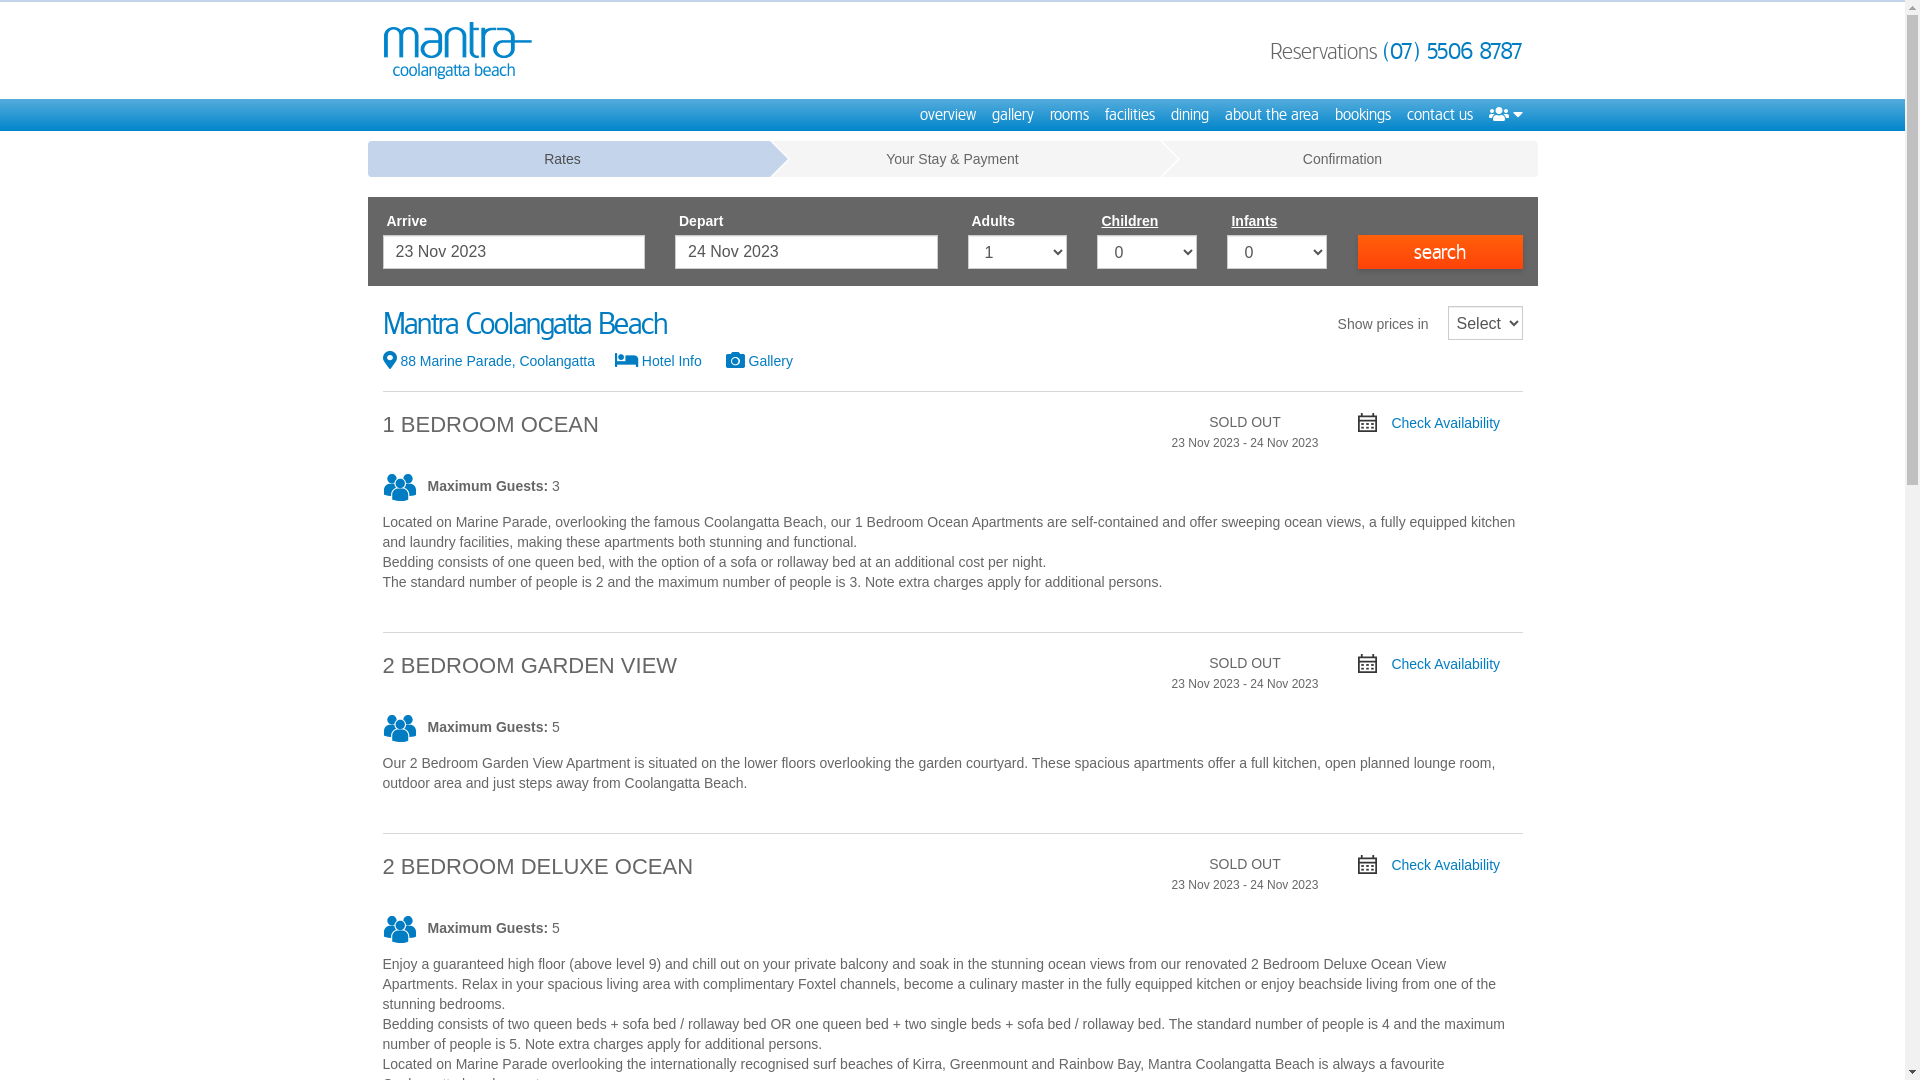  I want to click on bookings, so click(1362, 115).